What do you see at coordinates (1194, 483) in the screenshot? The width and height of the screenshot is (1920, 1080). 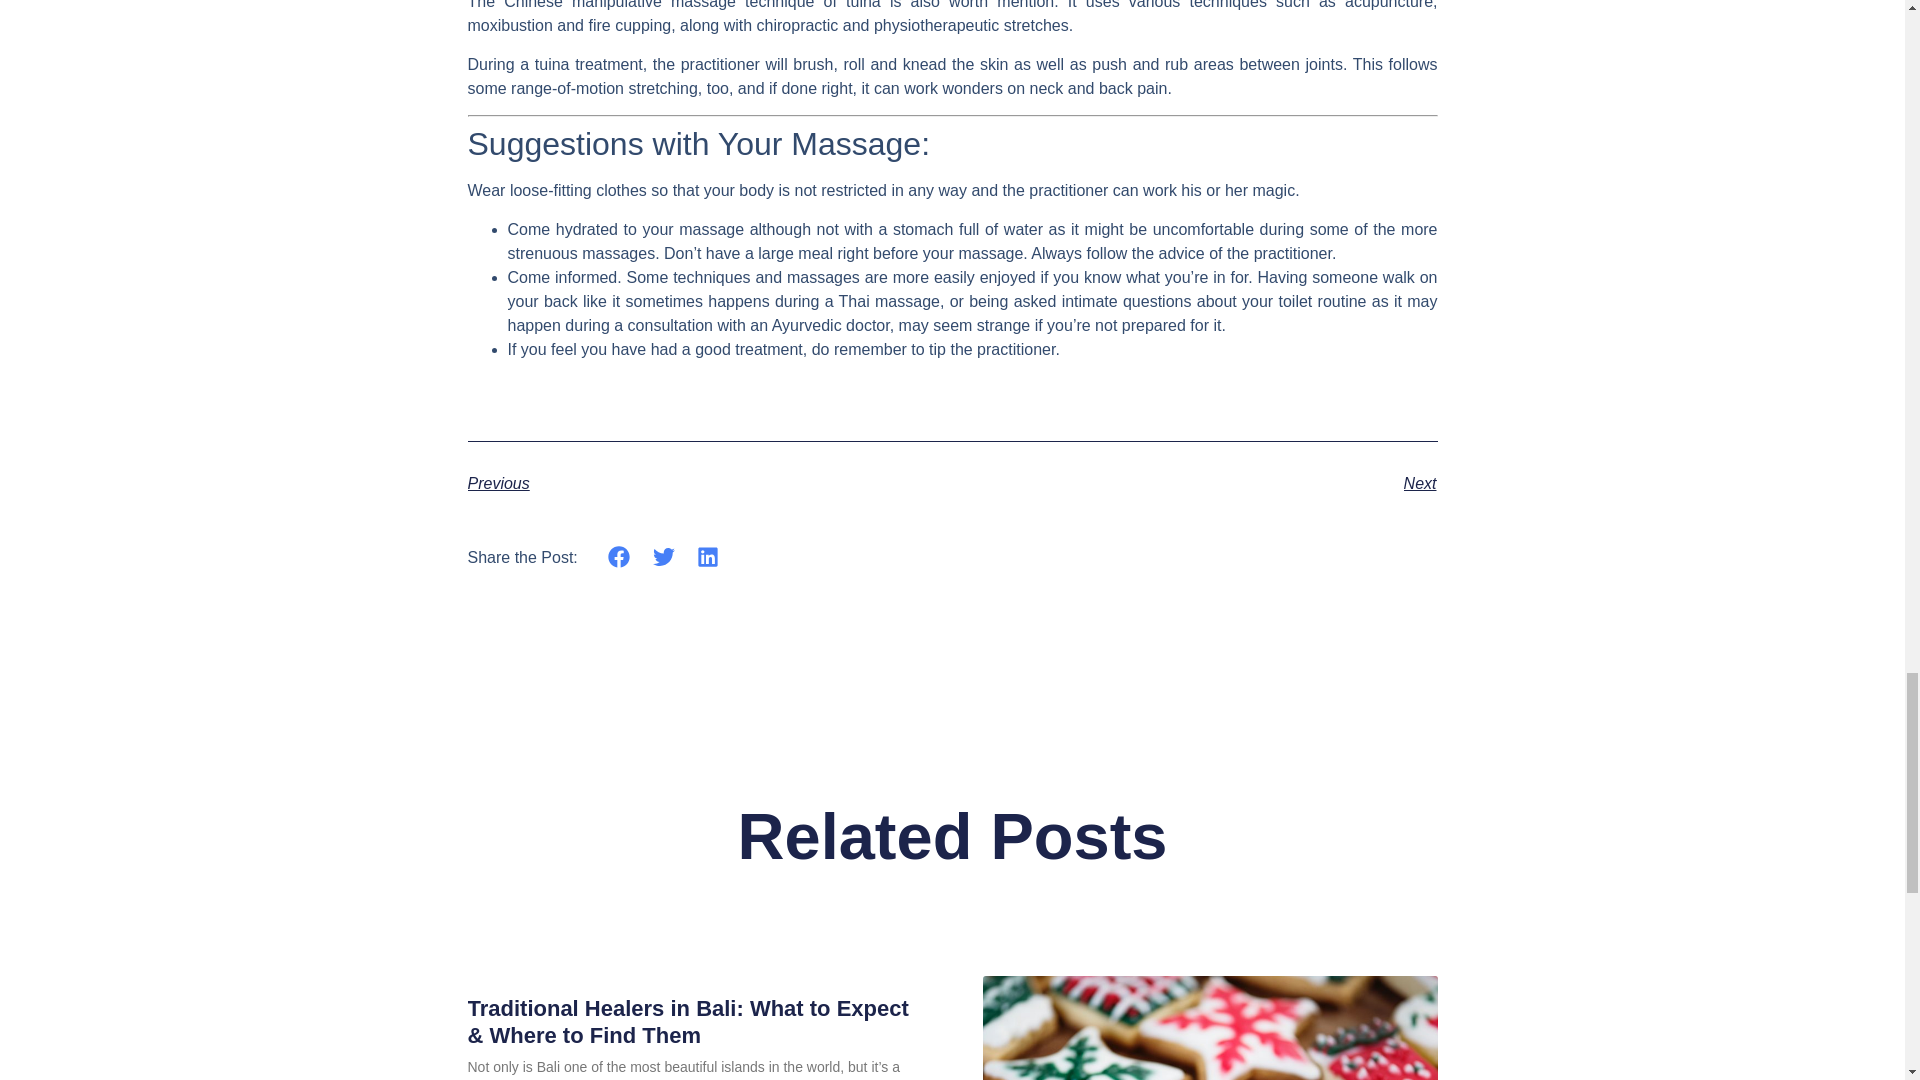 I see `Next` at bounding box center [1194, 483].